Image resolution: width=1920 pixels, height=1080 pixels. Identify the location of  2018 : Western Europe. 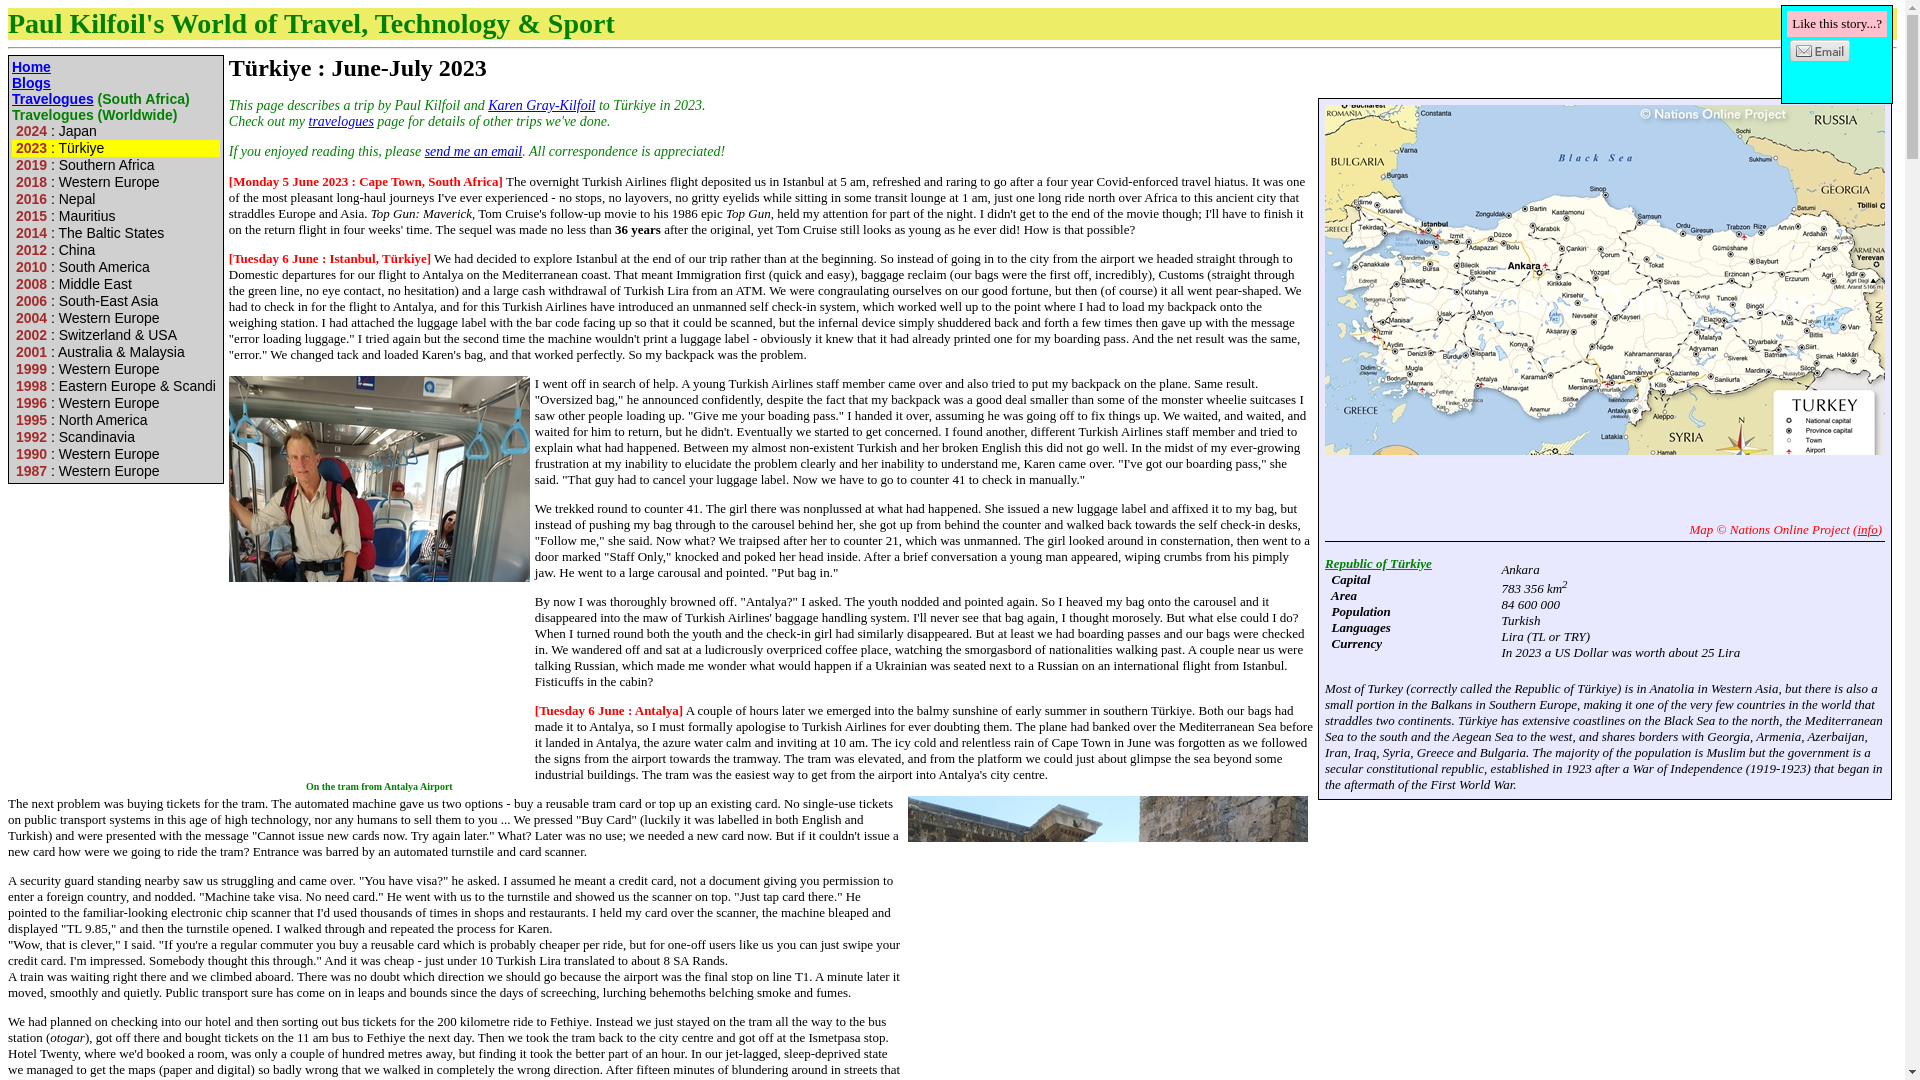
(85, 182).